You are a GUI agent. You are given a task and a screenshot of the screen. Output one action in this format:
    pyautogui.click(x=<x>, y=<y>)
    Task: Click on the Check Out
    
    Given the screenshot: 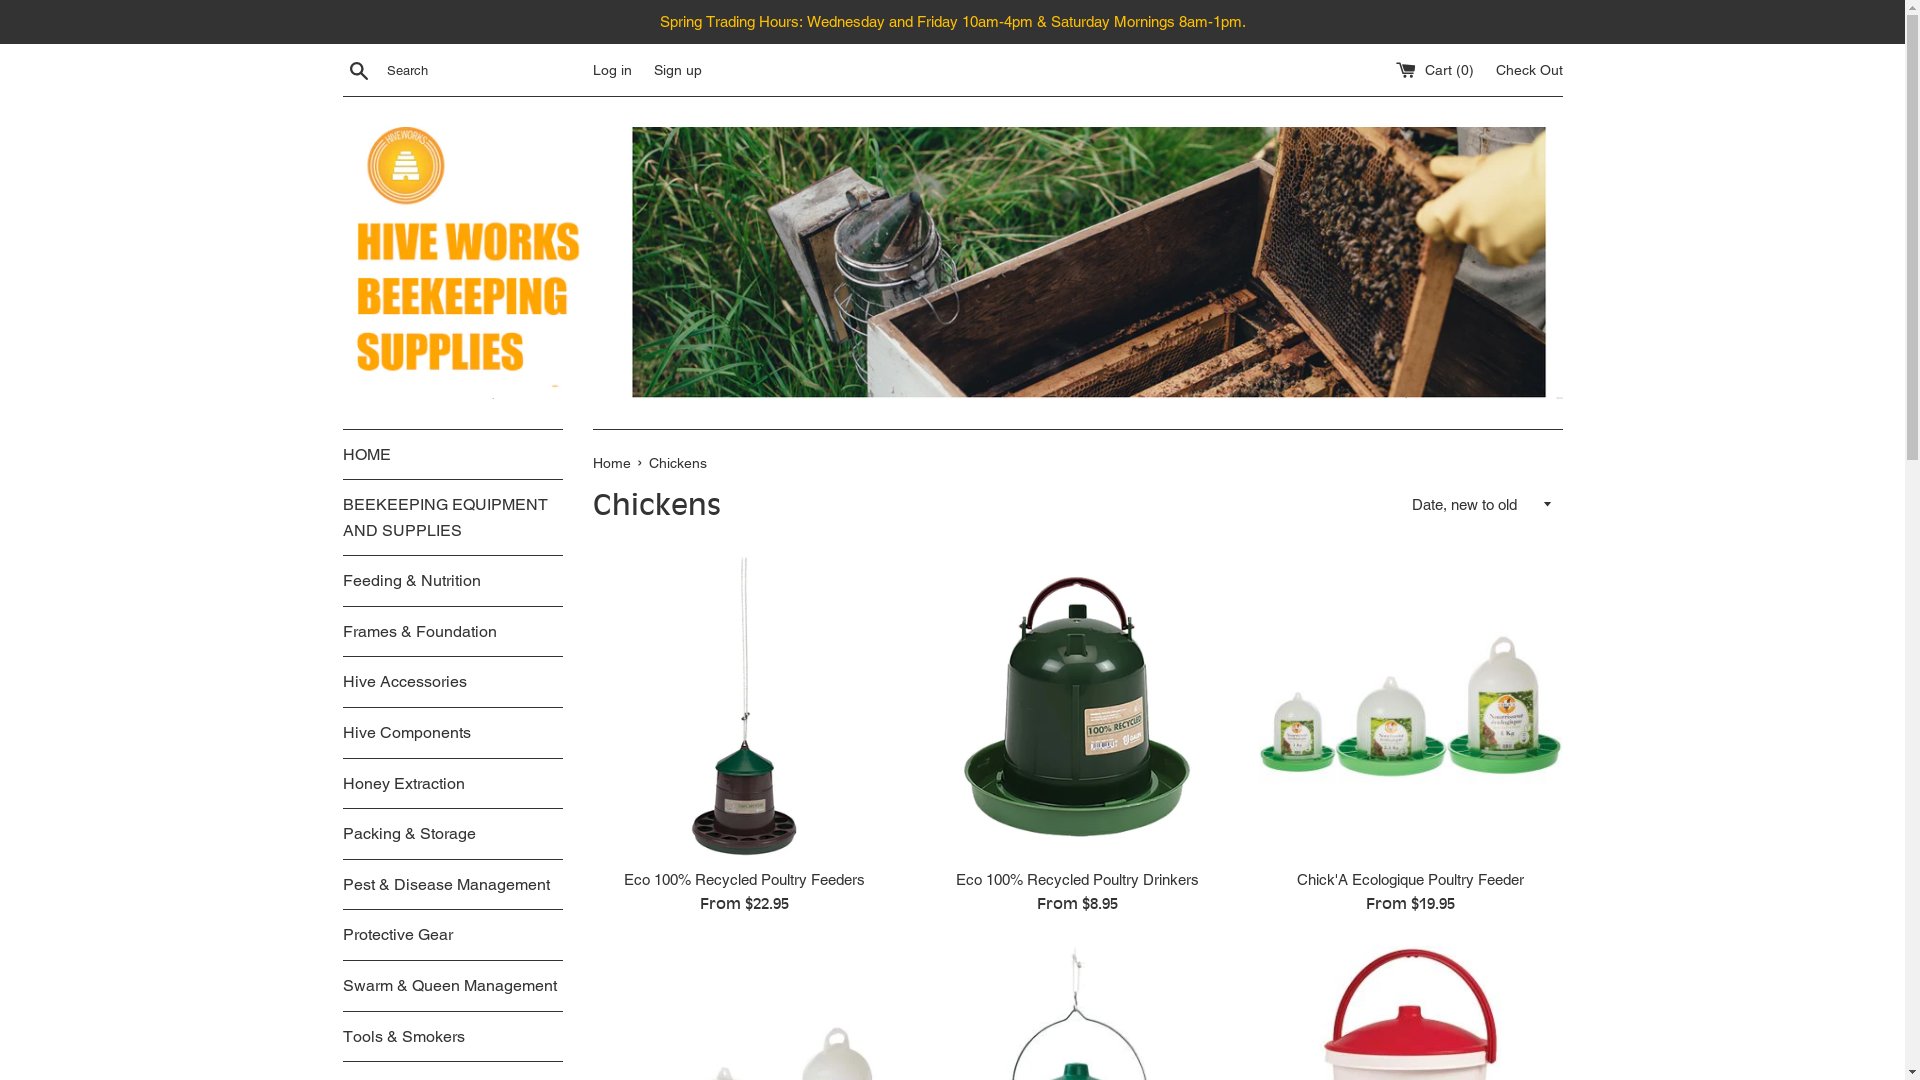 What is the action you would take?
    pyautogui.click(x=1530, y=70)
    